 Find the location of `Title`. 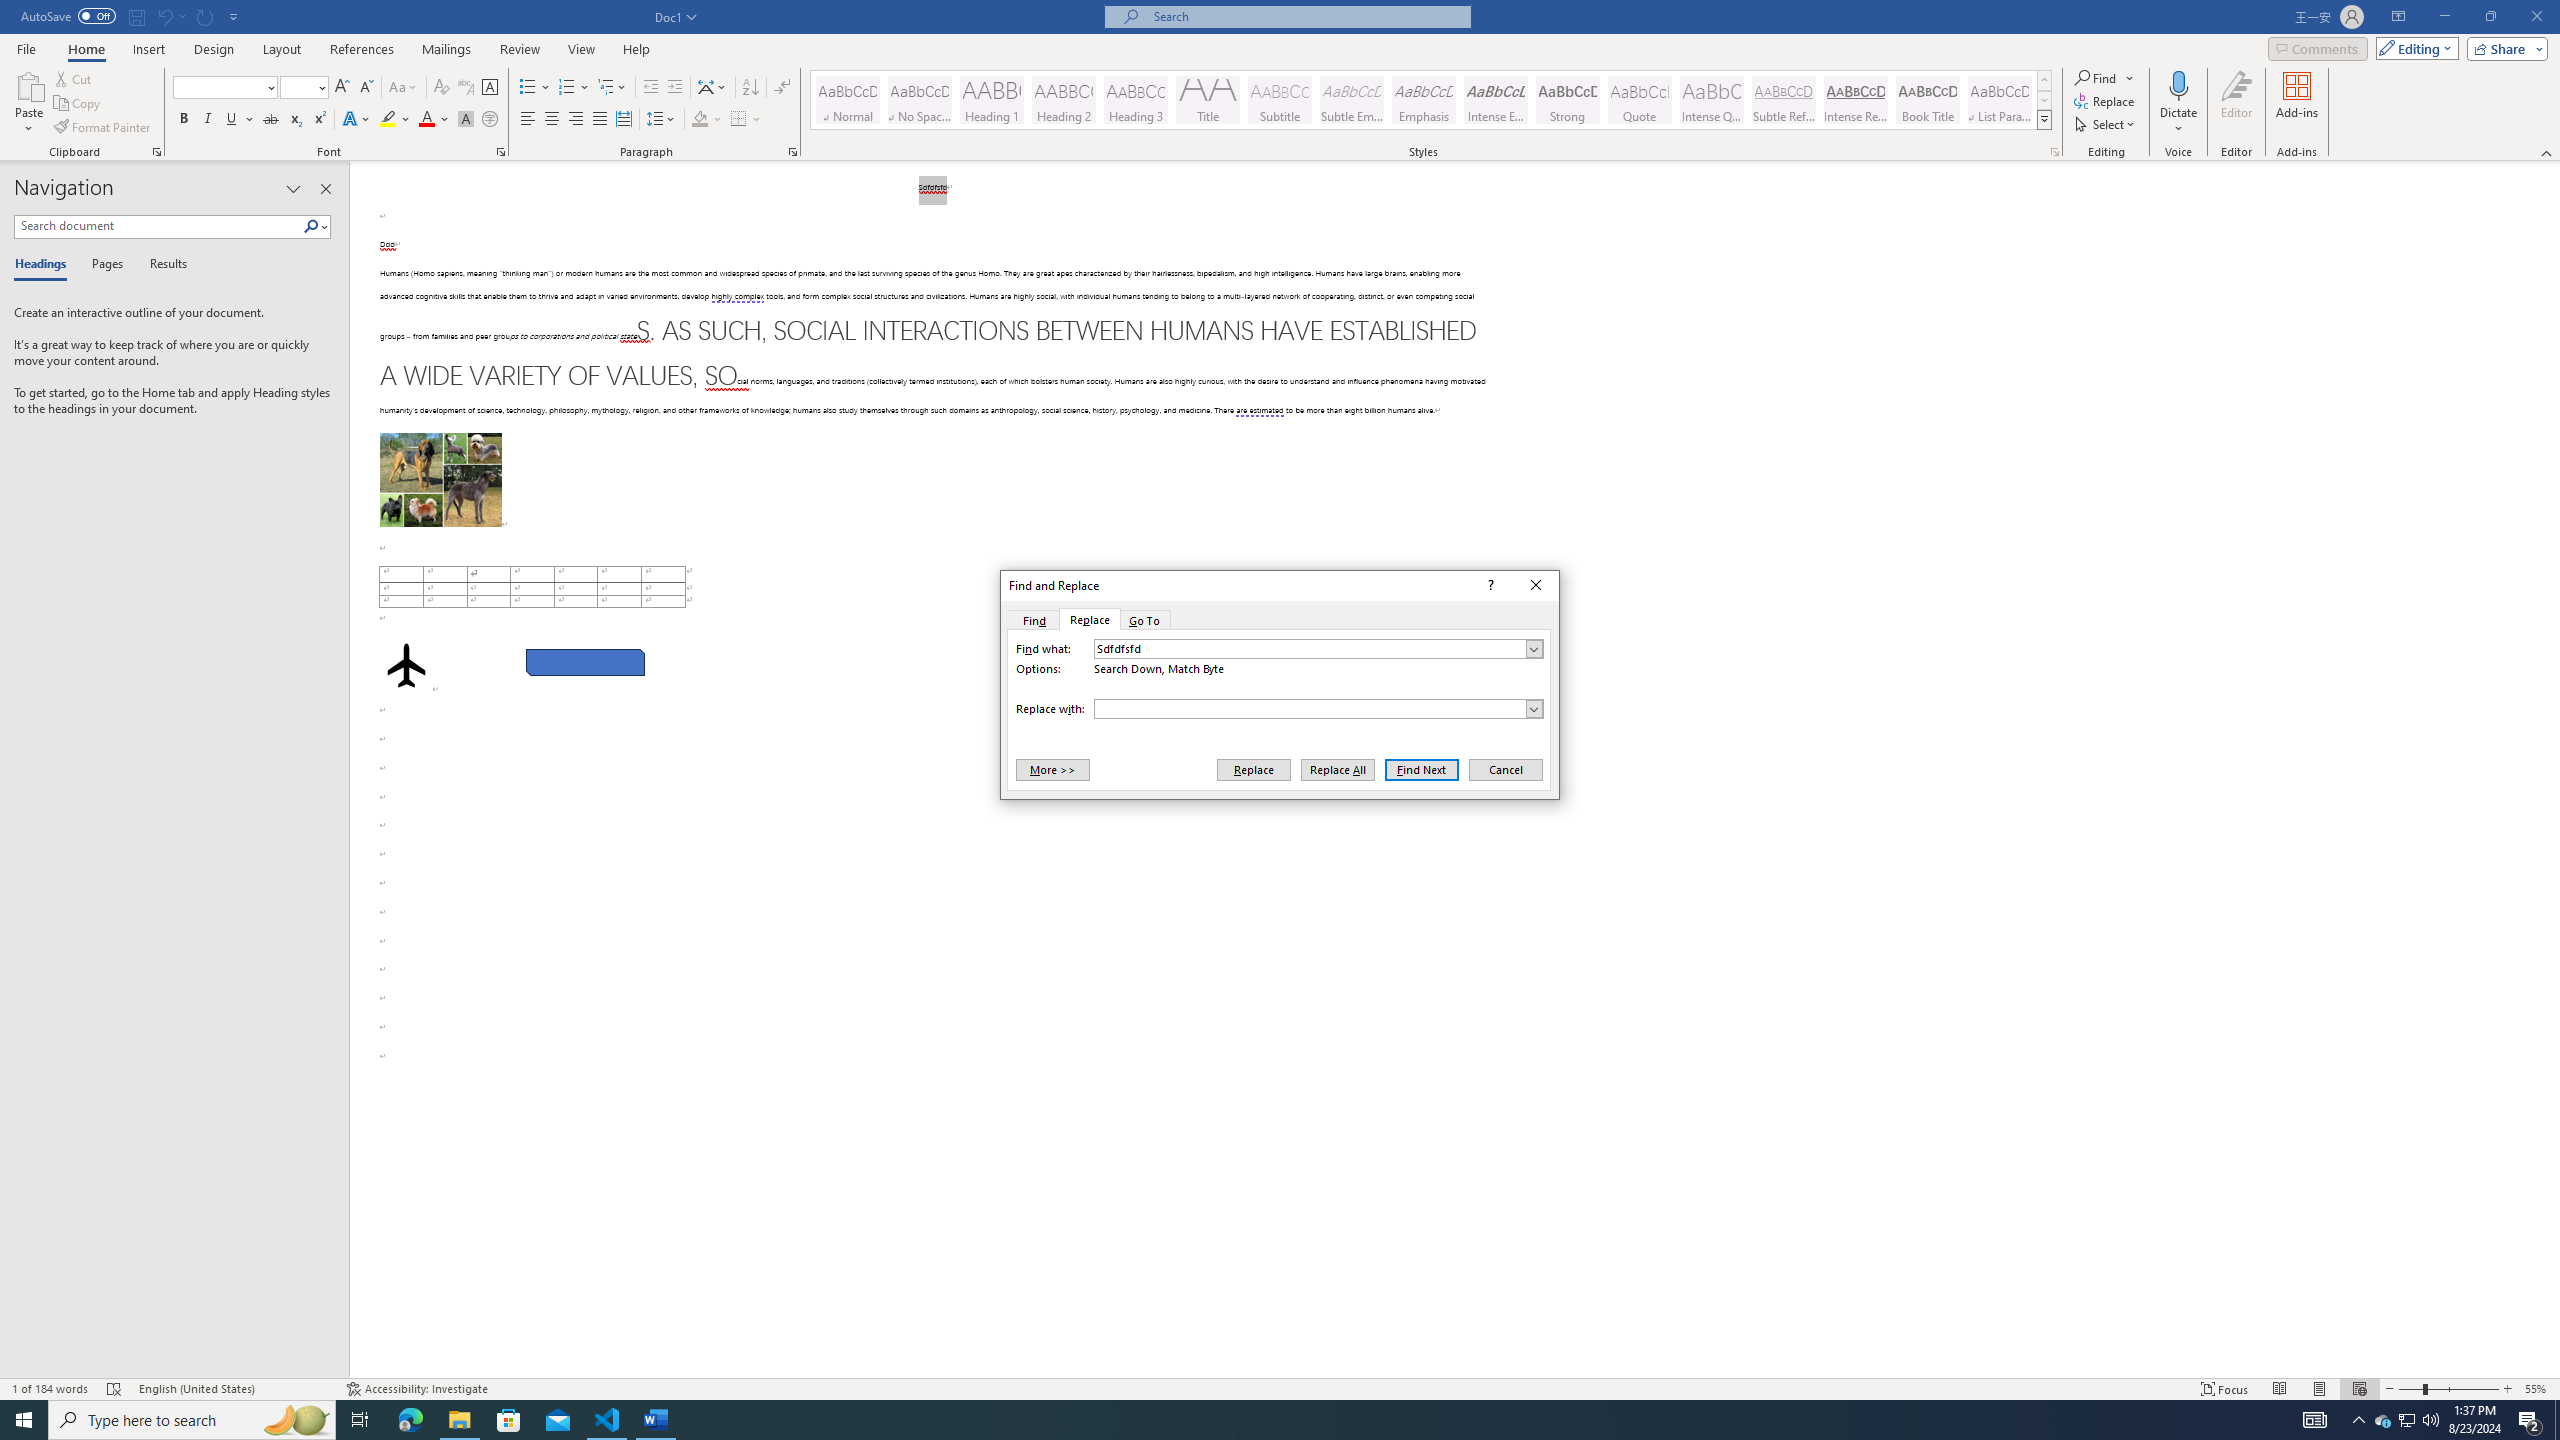

Title is located at coordinates (1208, 100).